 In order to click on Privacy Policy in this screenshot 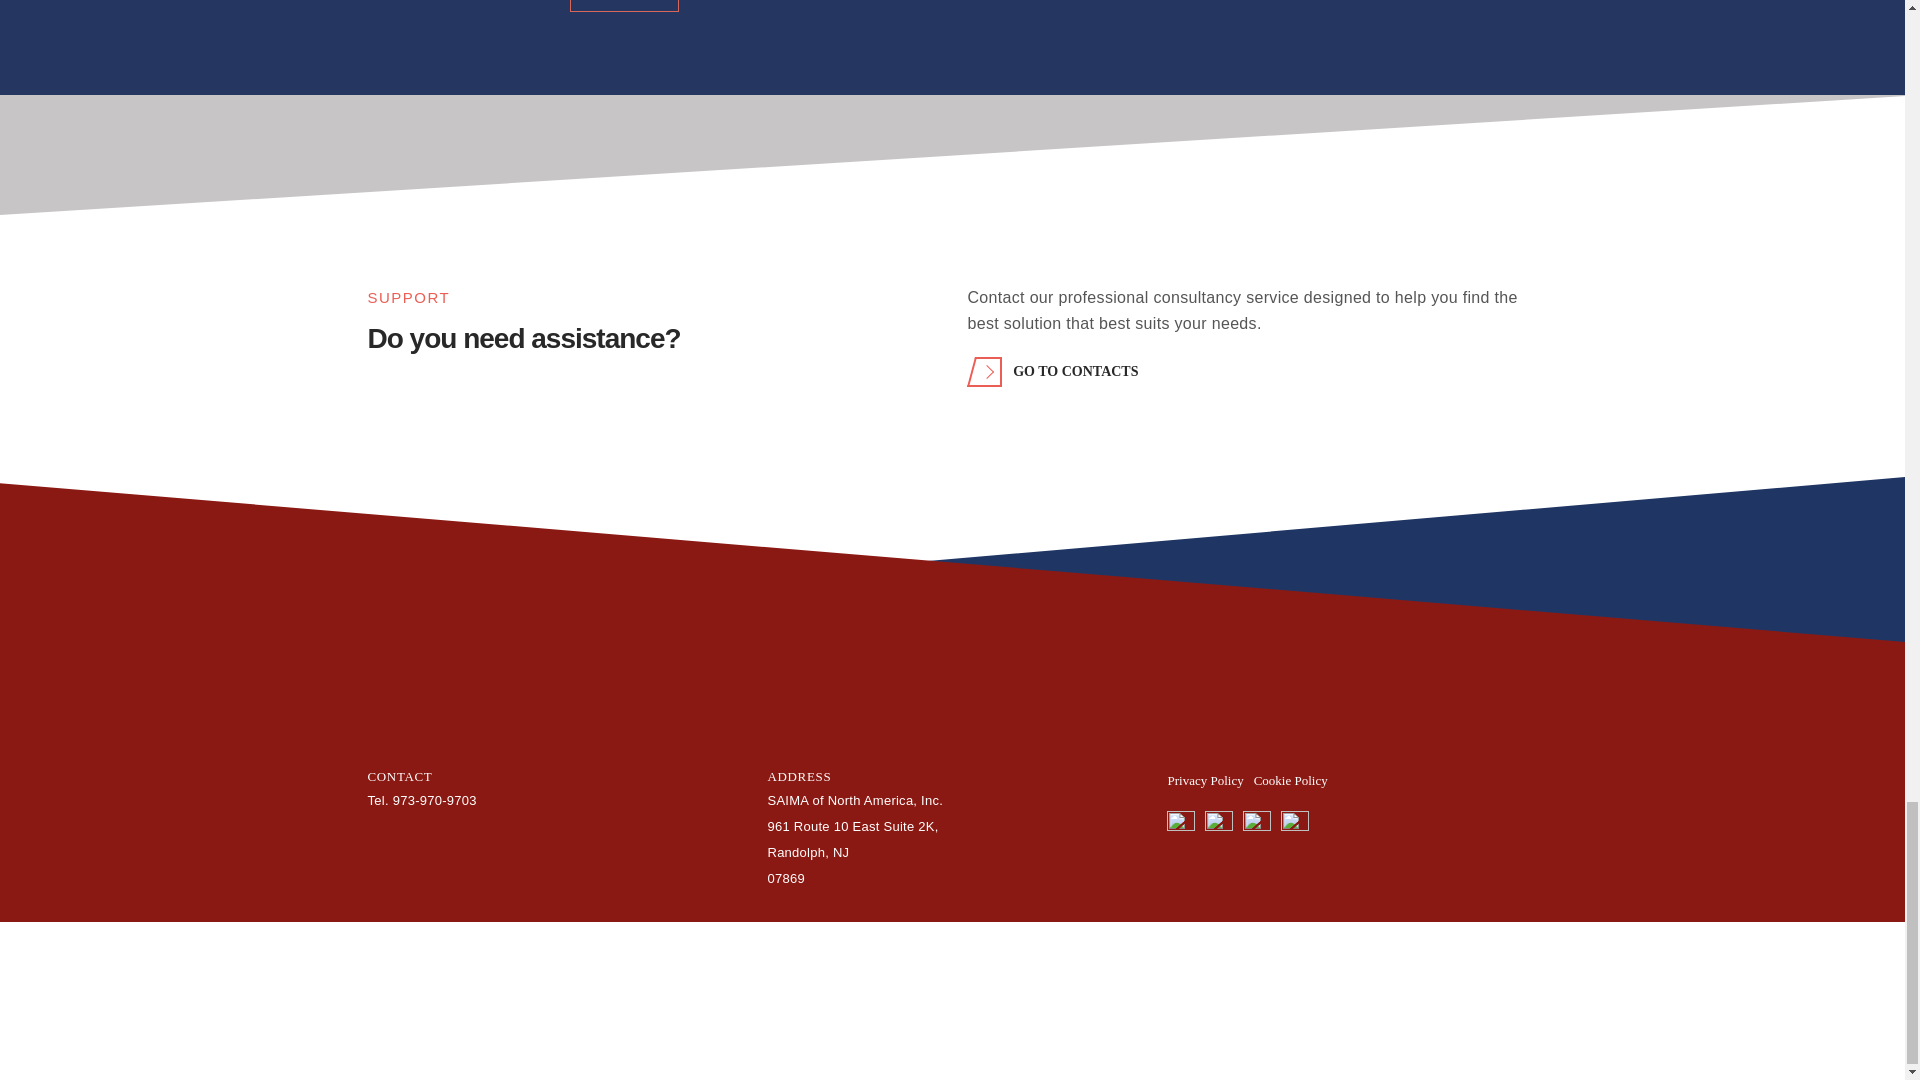, I will do `click(1204, 780)`.